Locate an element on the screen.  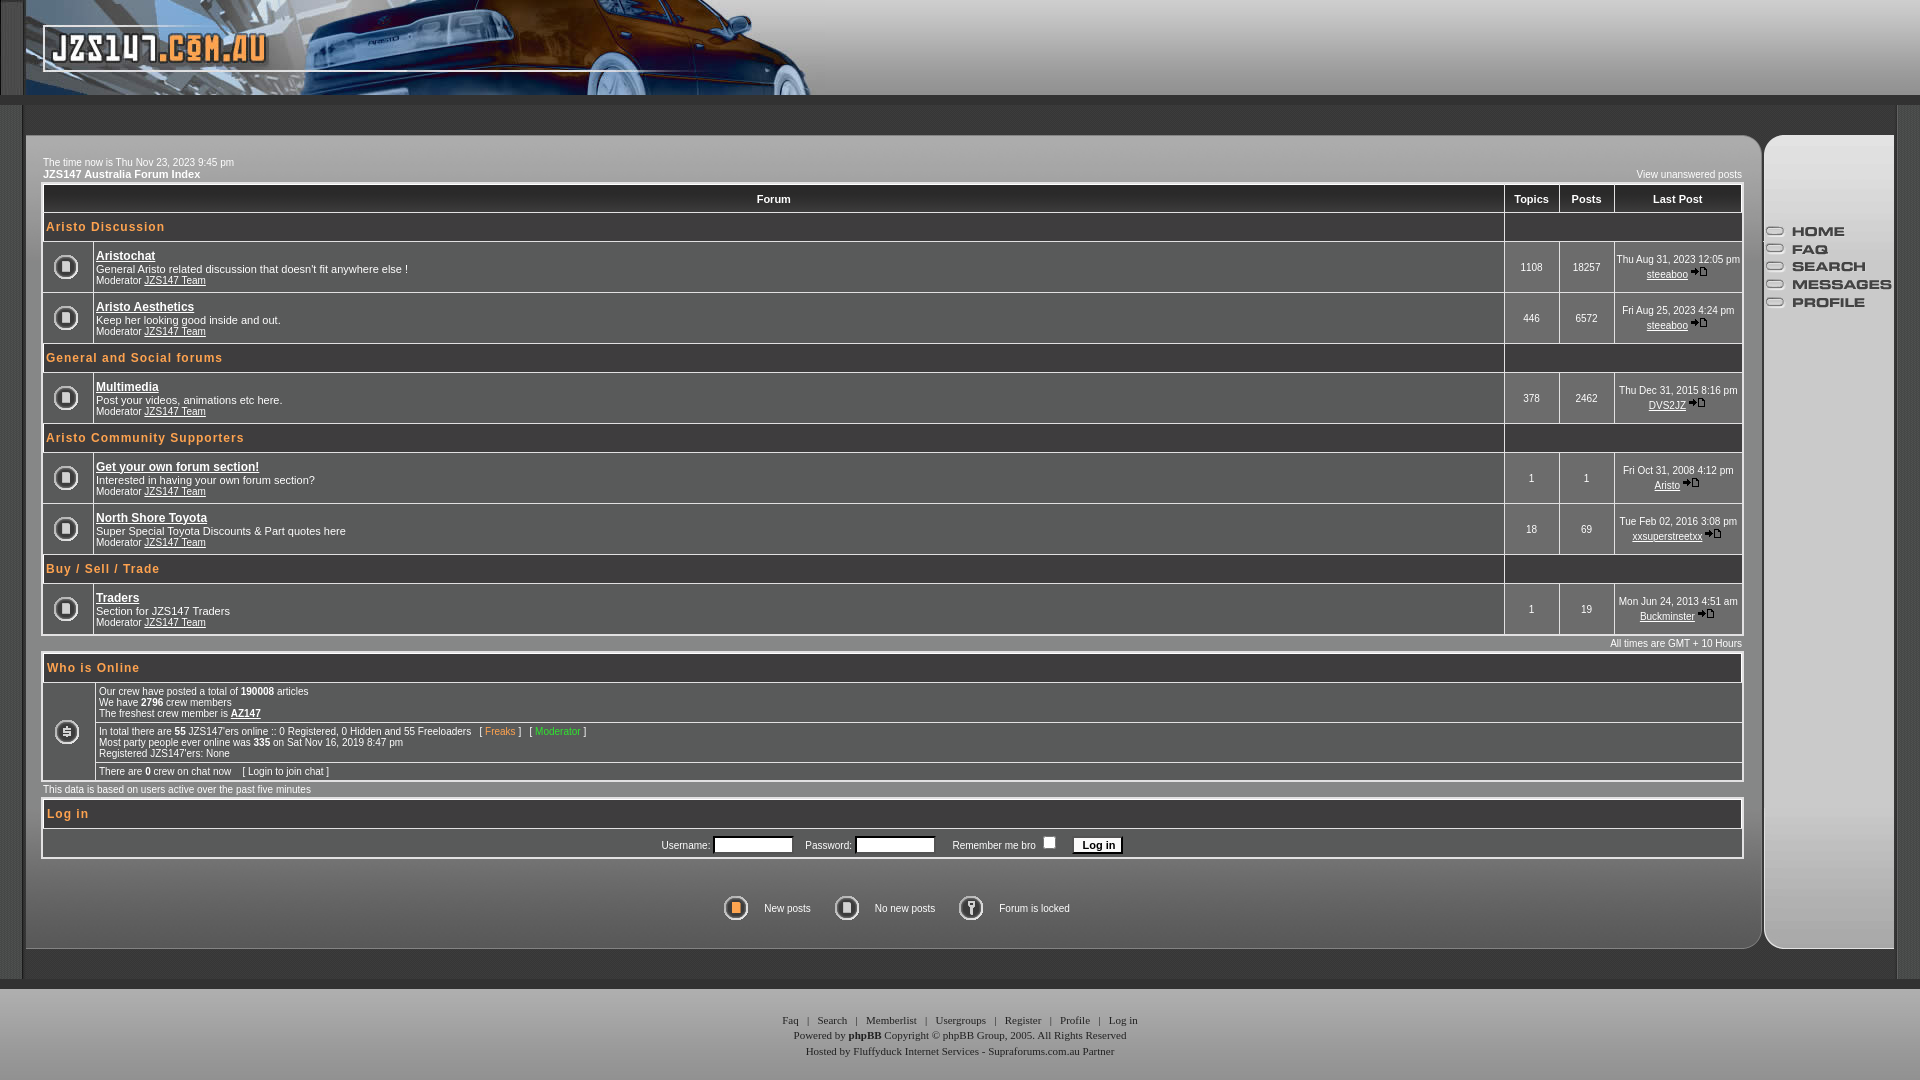
JZS147 Team is located at coordinates (175, 332).